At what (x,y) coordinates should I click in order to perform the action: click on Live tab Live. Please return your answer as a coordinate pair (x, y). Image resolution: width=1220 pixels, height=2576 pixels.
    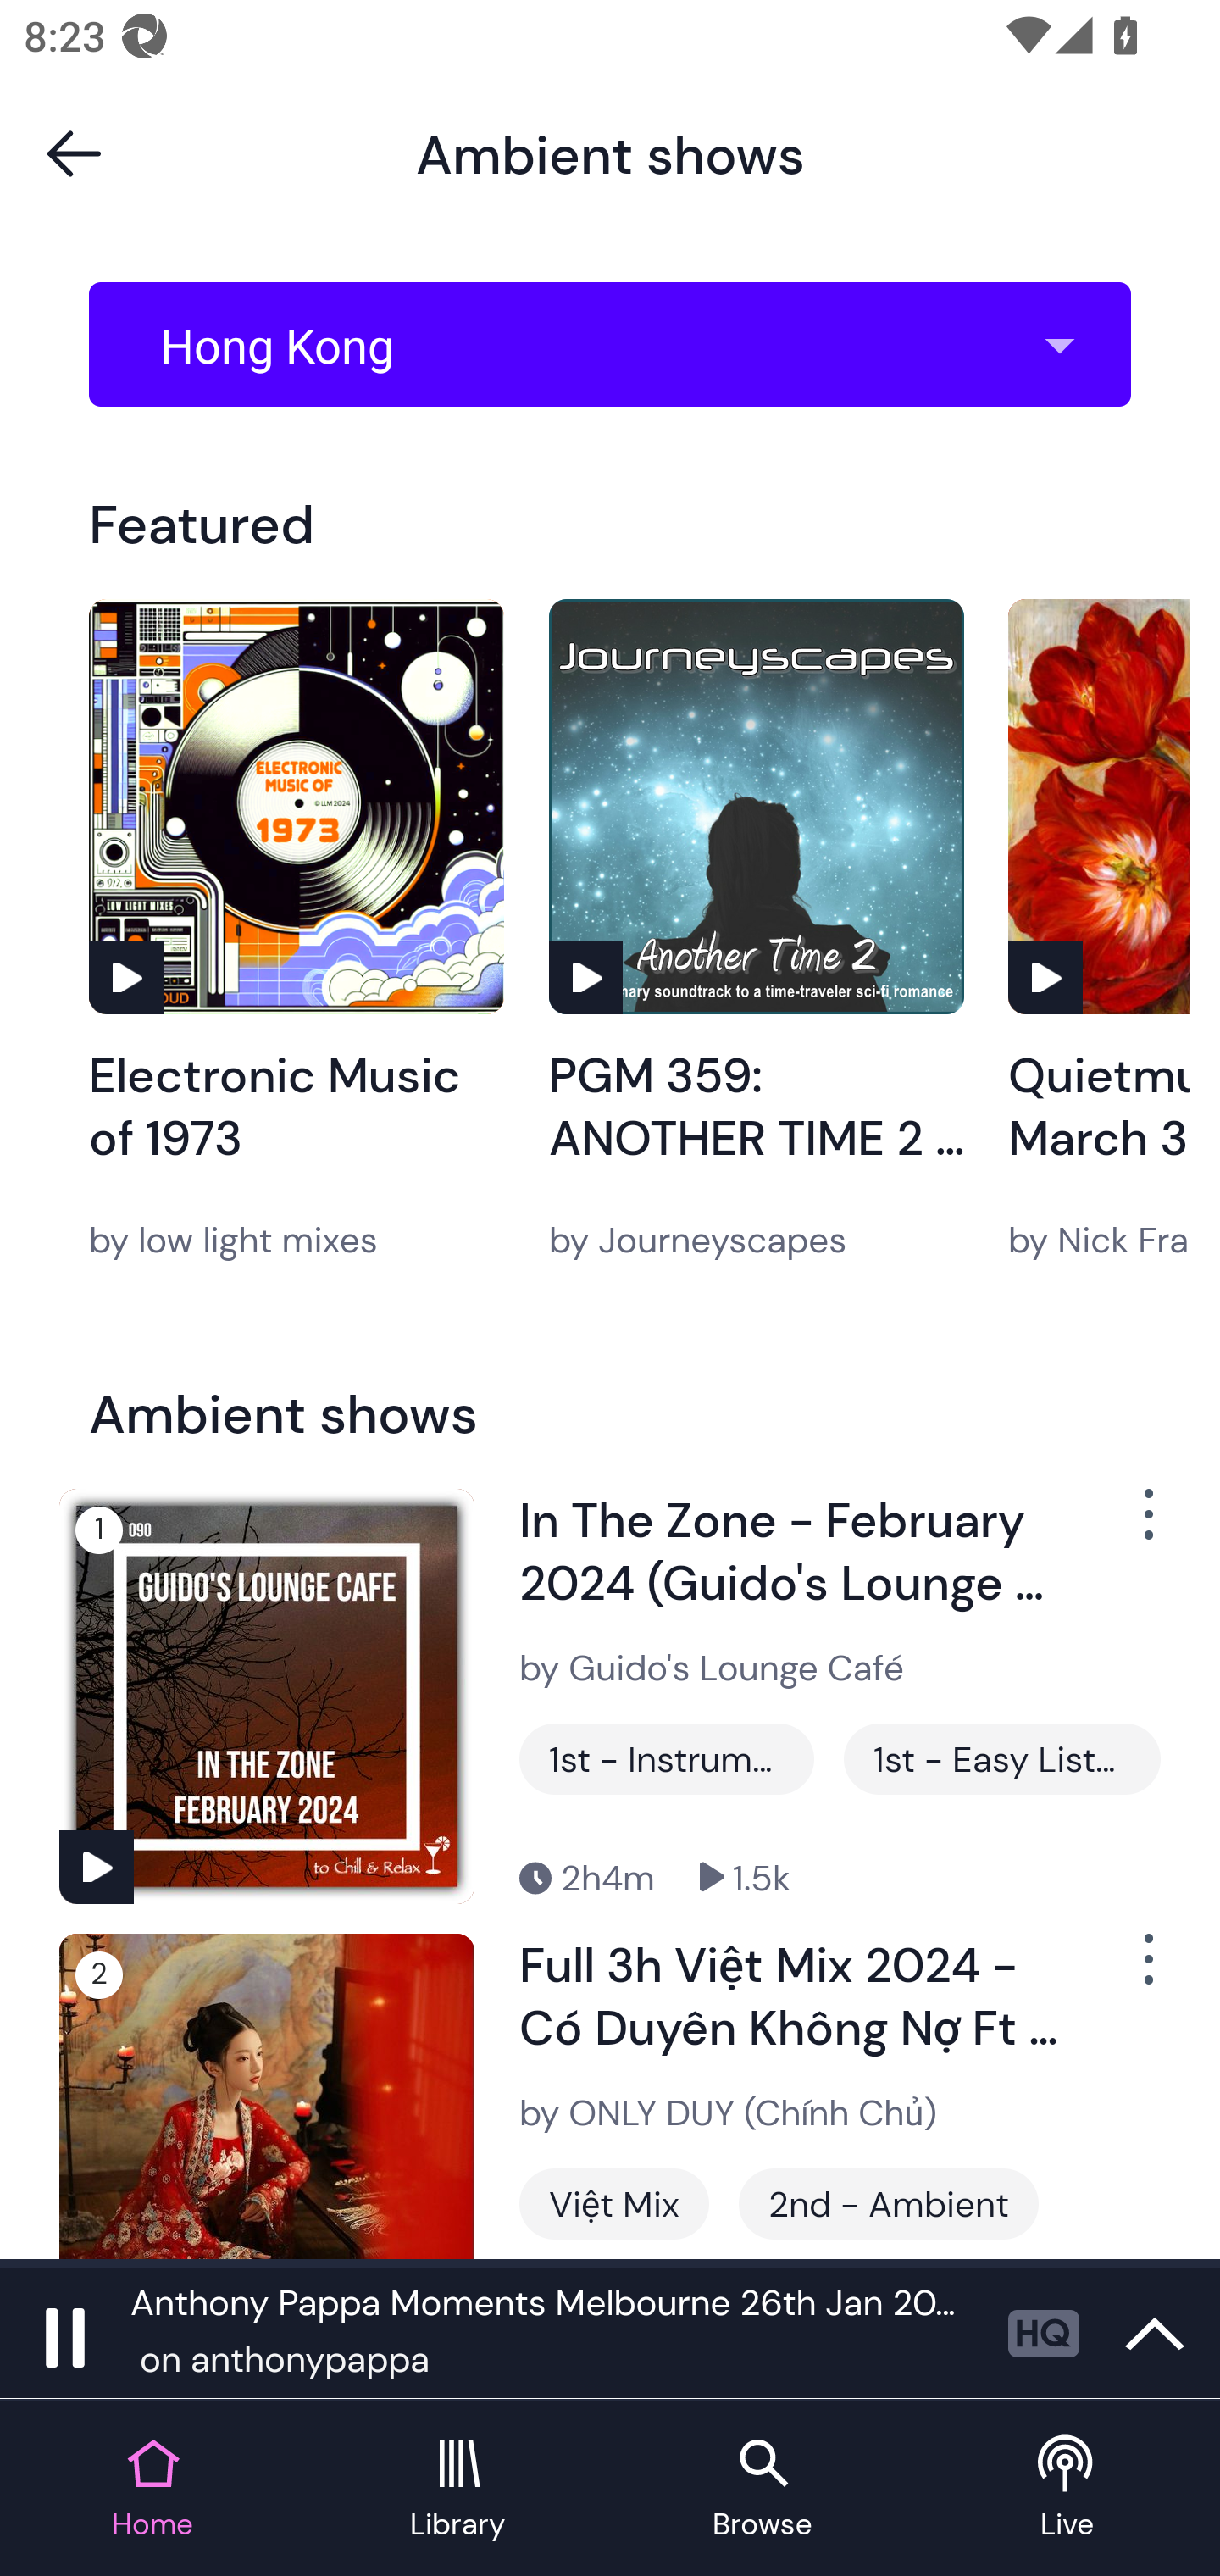
    Looking at the image, I should click on (1067, 2490).